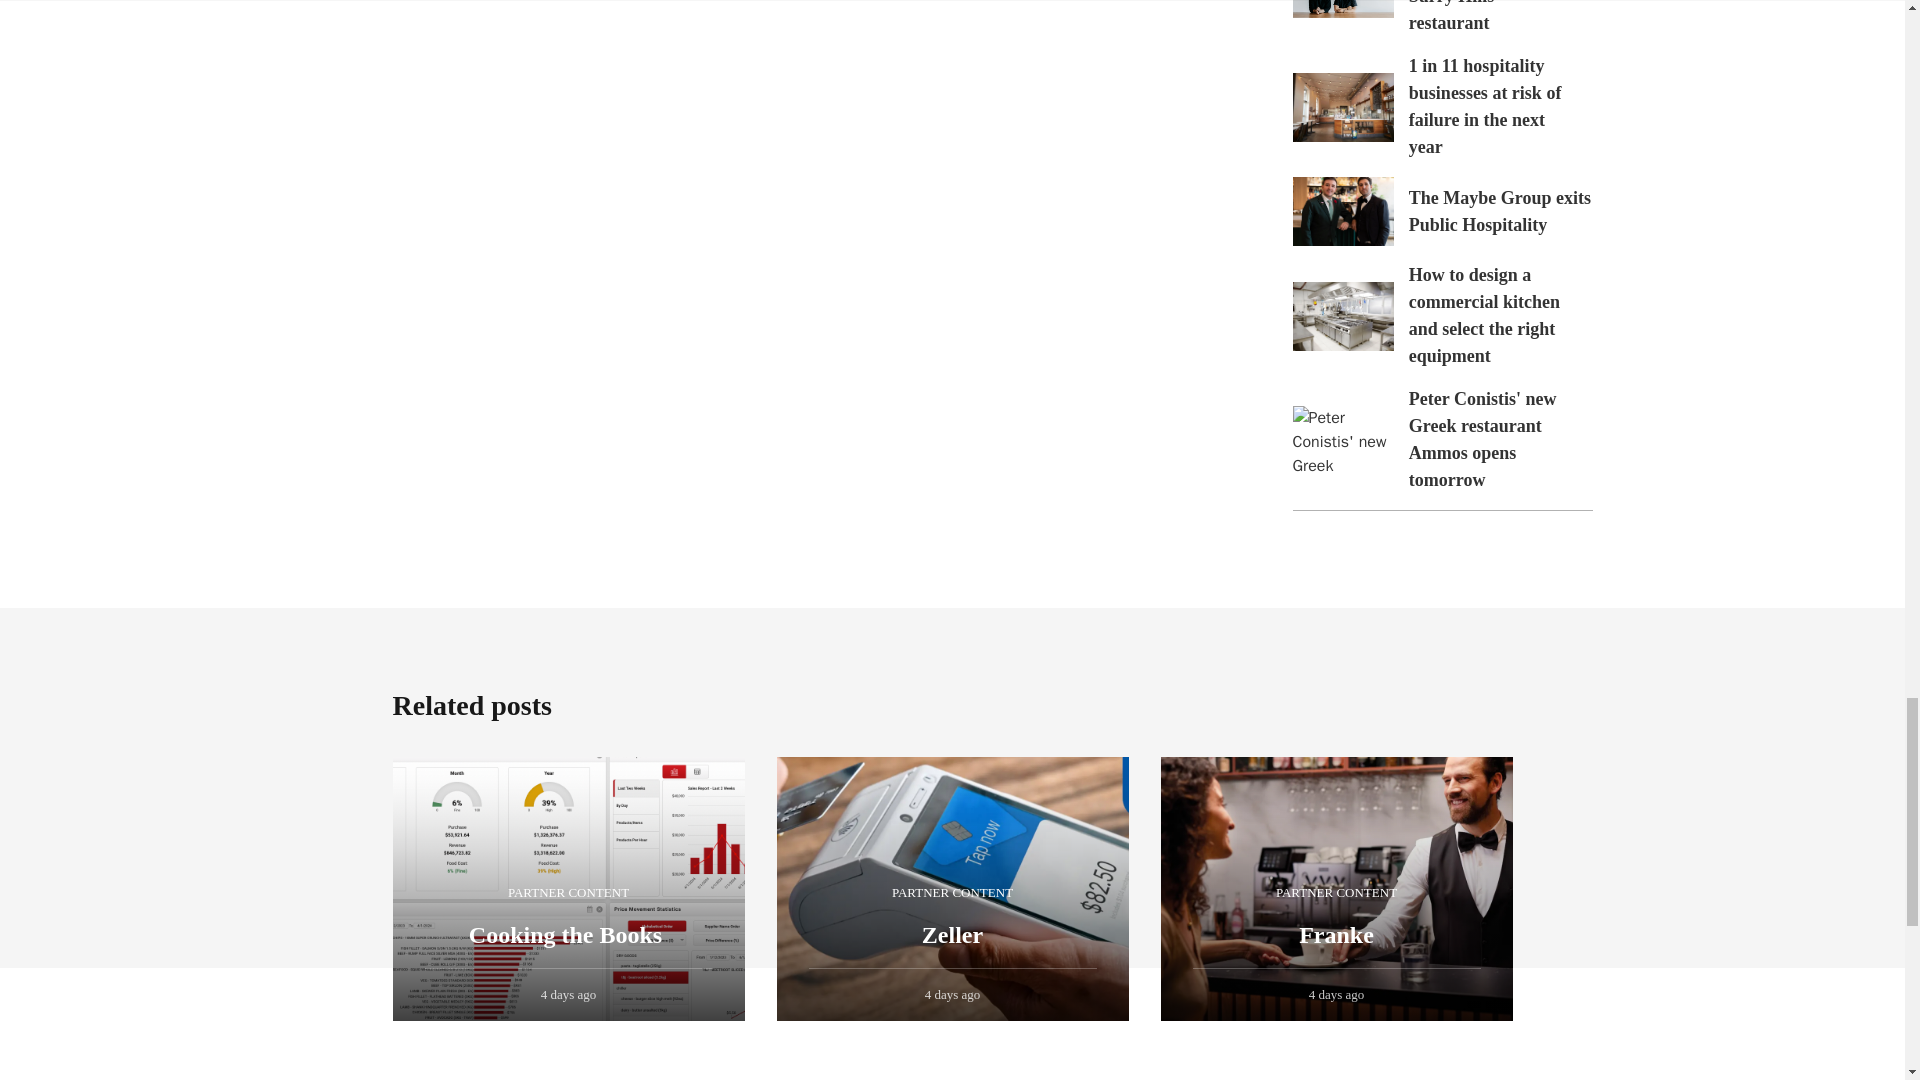 The height and width of the screenshot is (1080, 1920). I want to click on The Apollo Group announces 200-seater Surry Hills restaurant, so click(1490, 16).